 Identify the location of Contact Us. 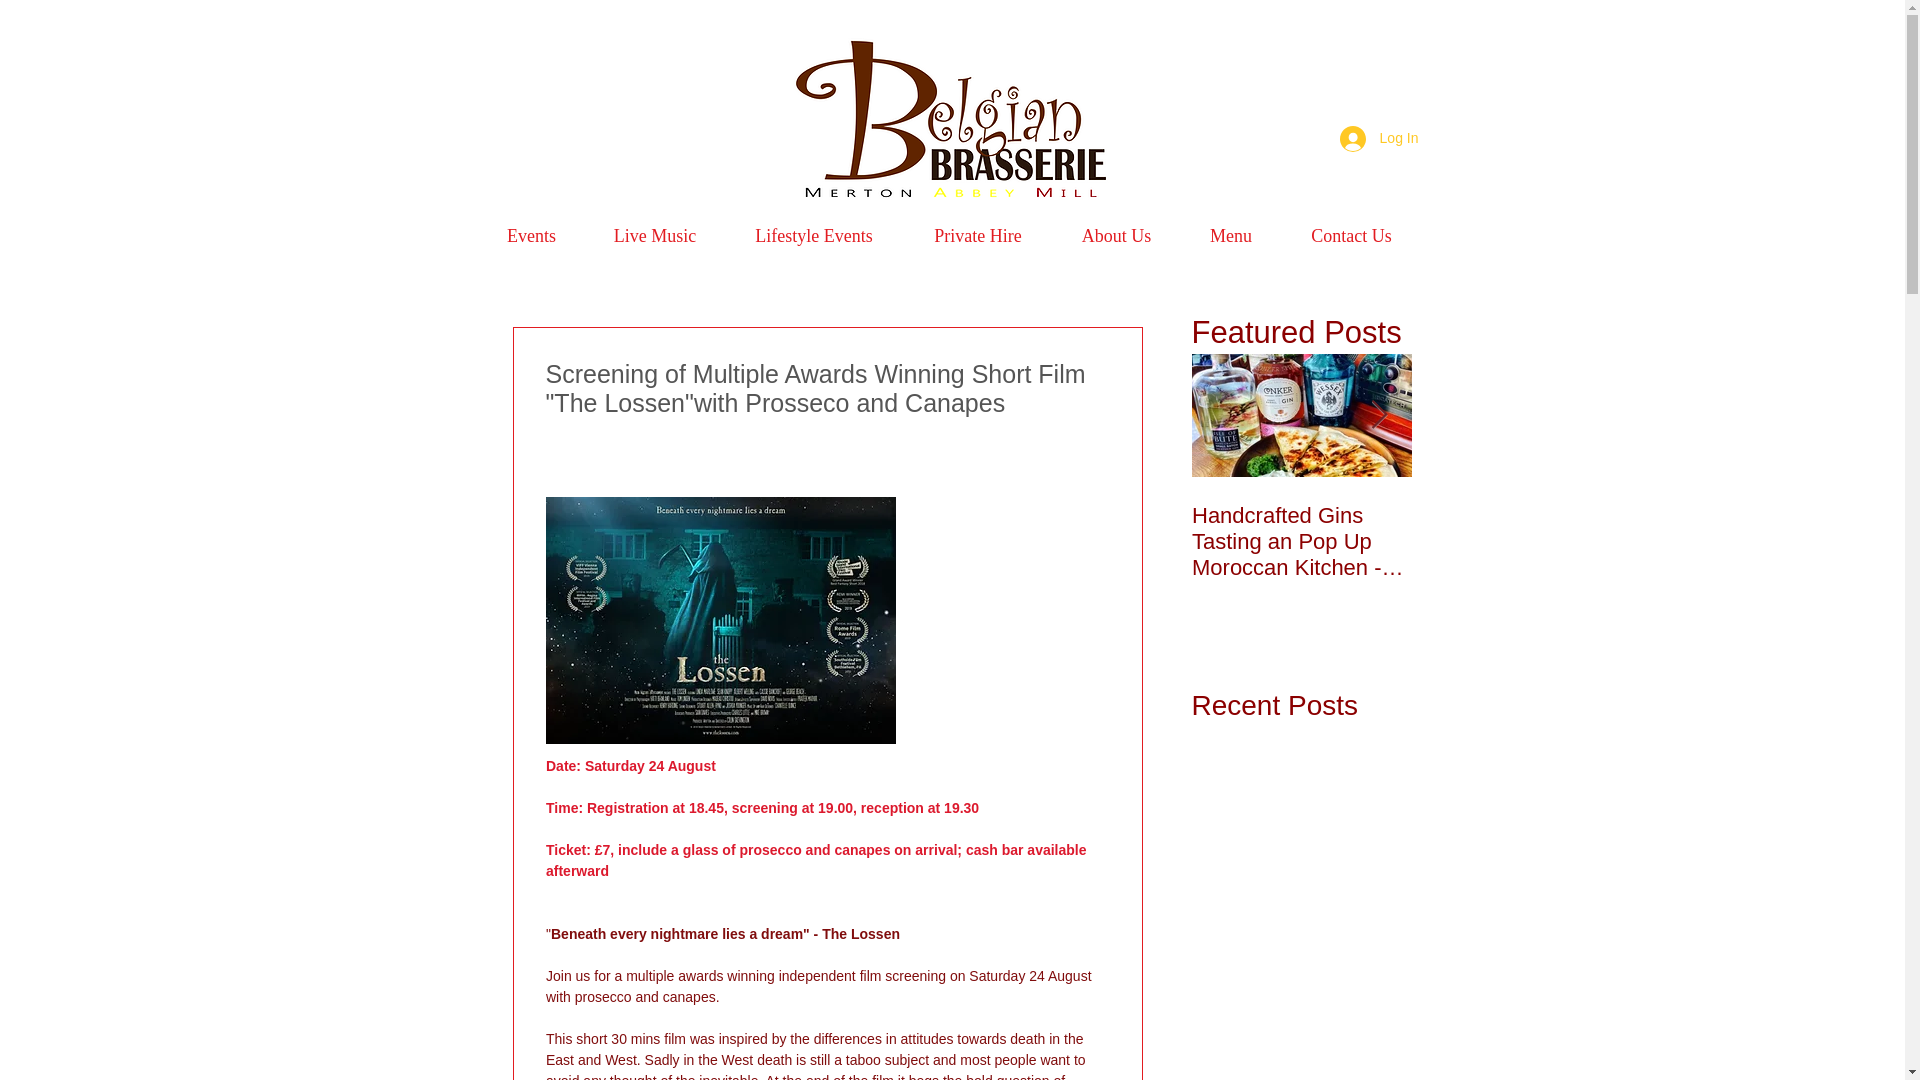
(1352, 236).